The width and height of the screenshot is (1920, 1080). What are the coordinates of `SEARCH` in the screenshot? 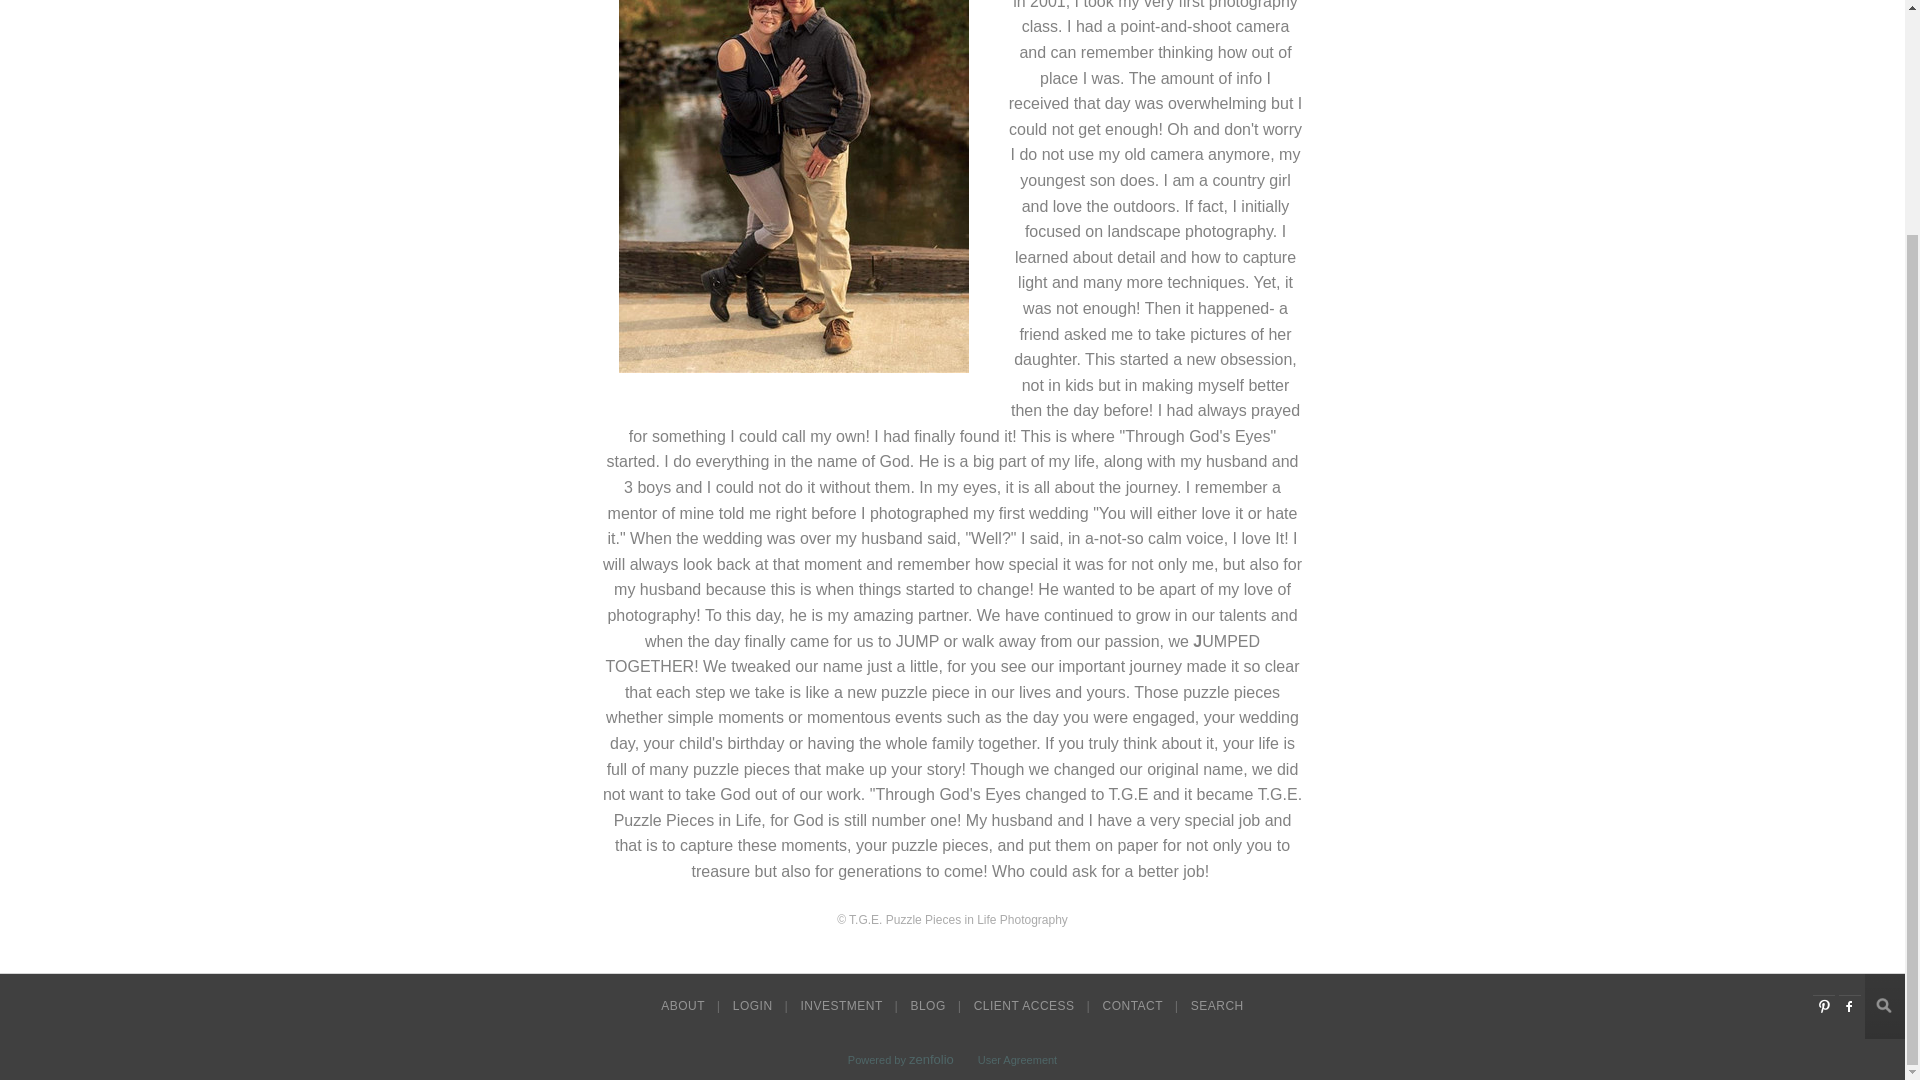 It's located at (1216, 1006).